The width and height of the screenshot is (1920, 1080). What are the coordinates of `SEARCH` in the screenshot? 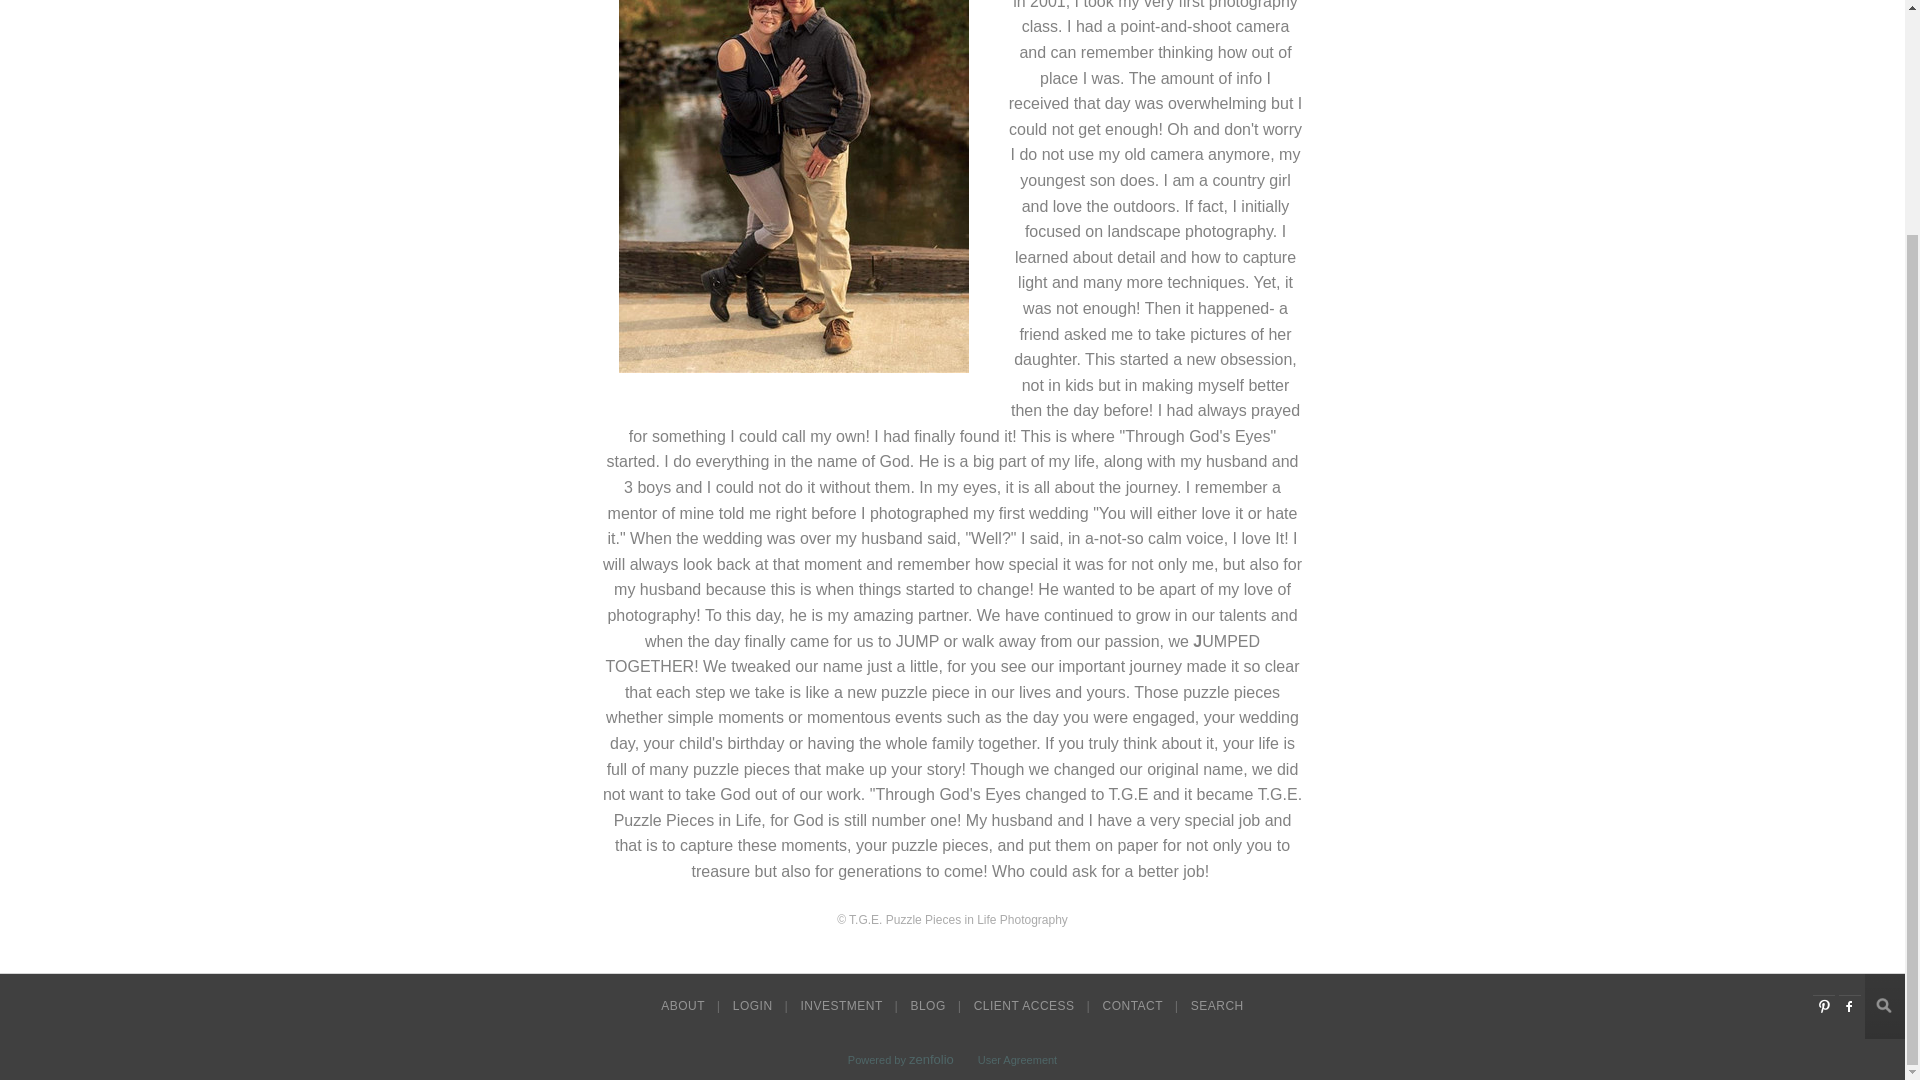 It's located at (1216, 1006).